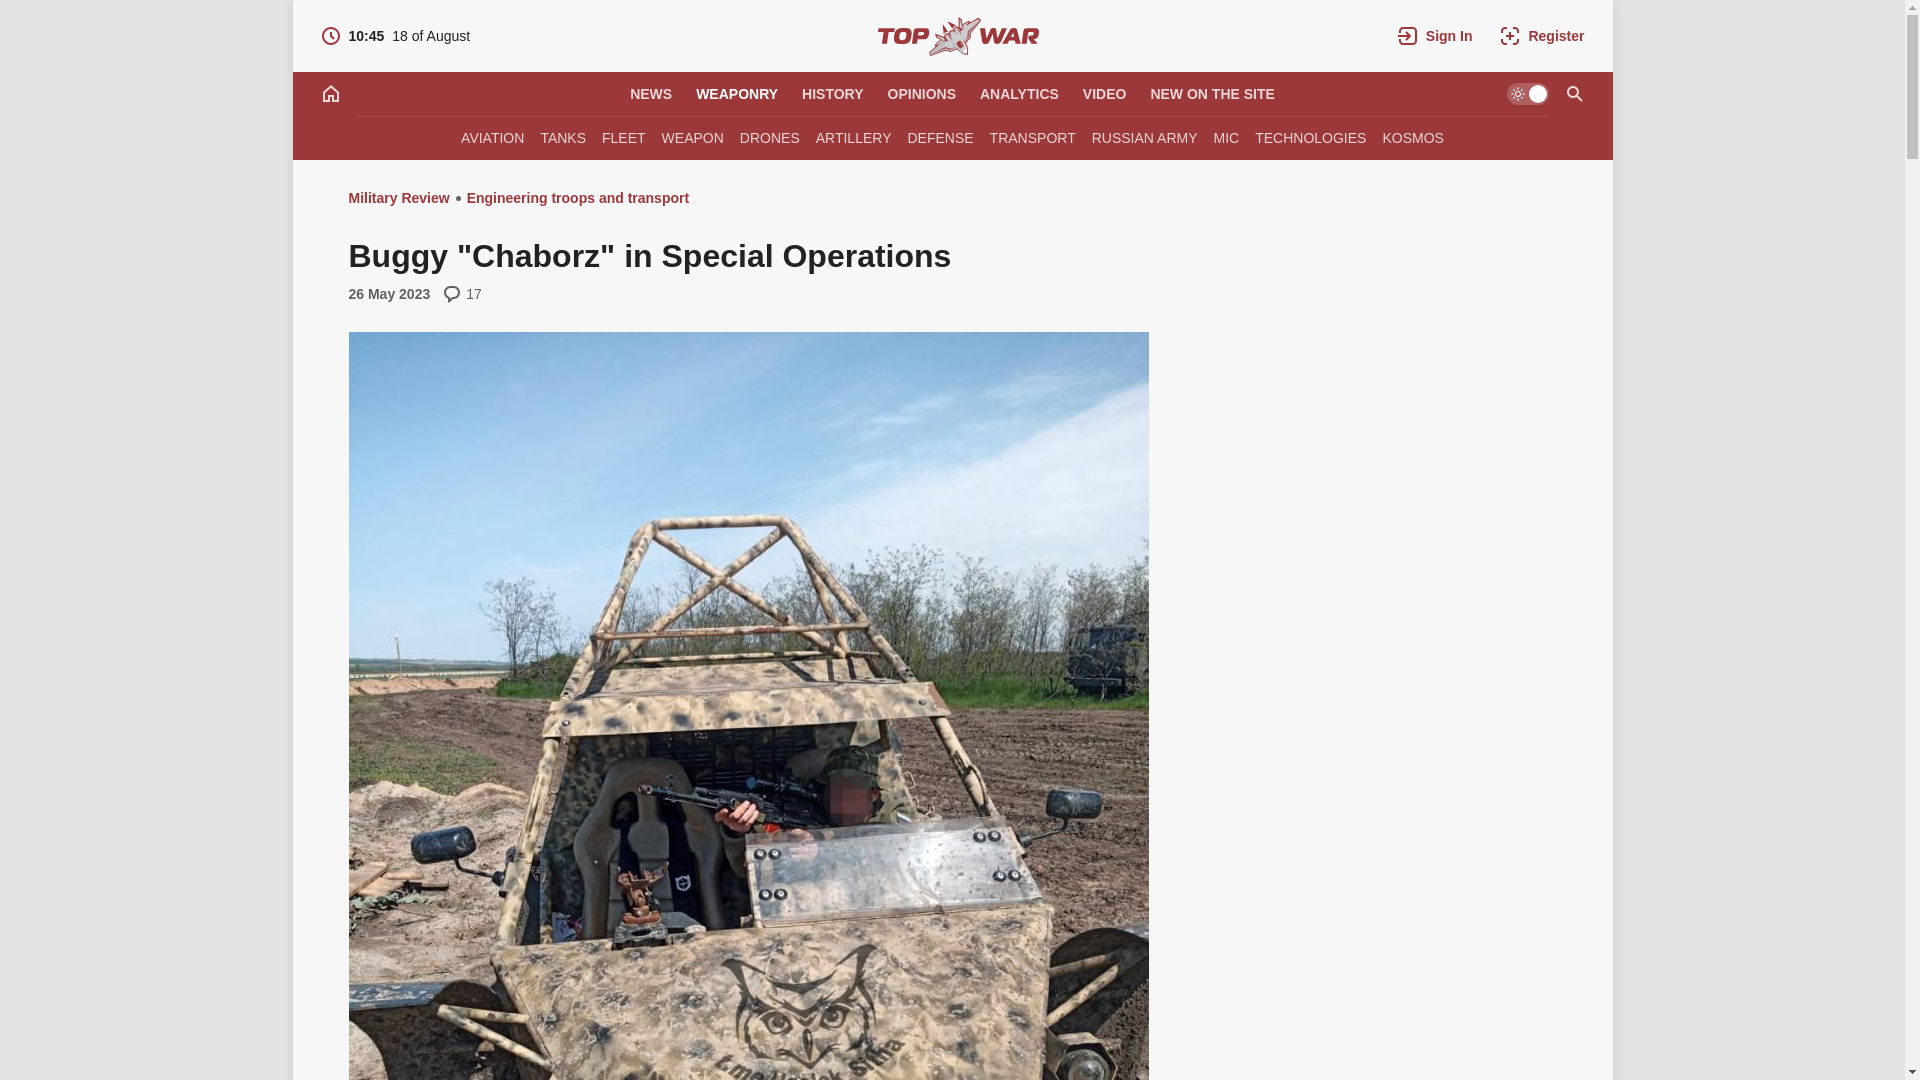 The image size is (1920, 1080). I want to click on Register, so click(1541, 36).